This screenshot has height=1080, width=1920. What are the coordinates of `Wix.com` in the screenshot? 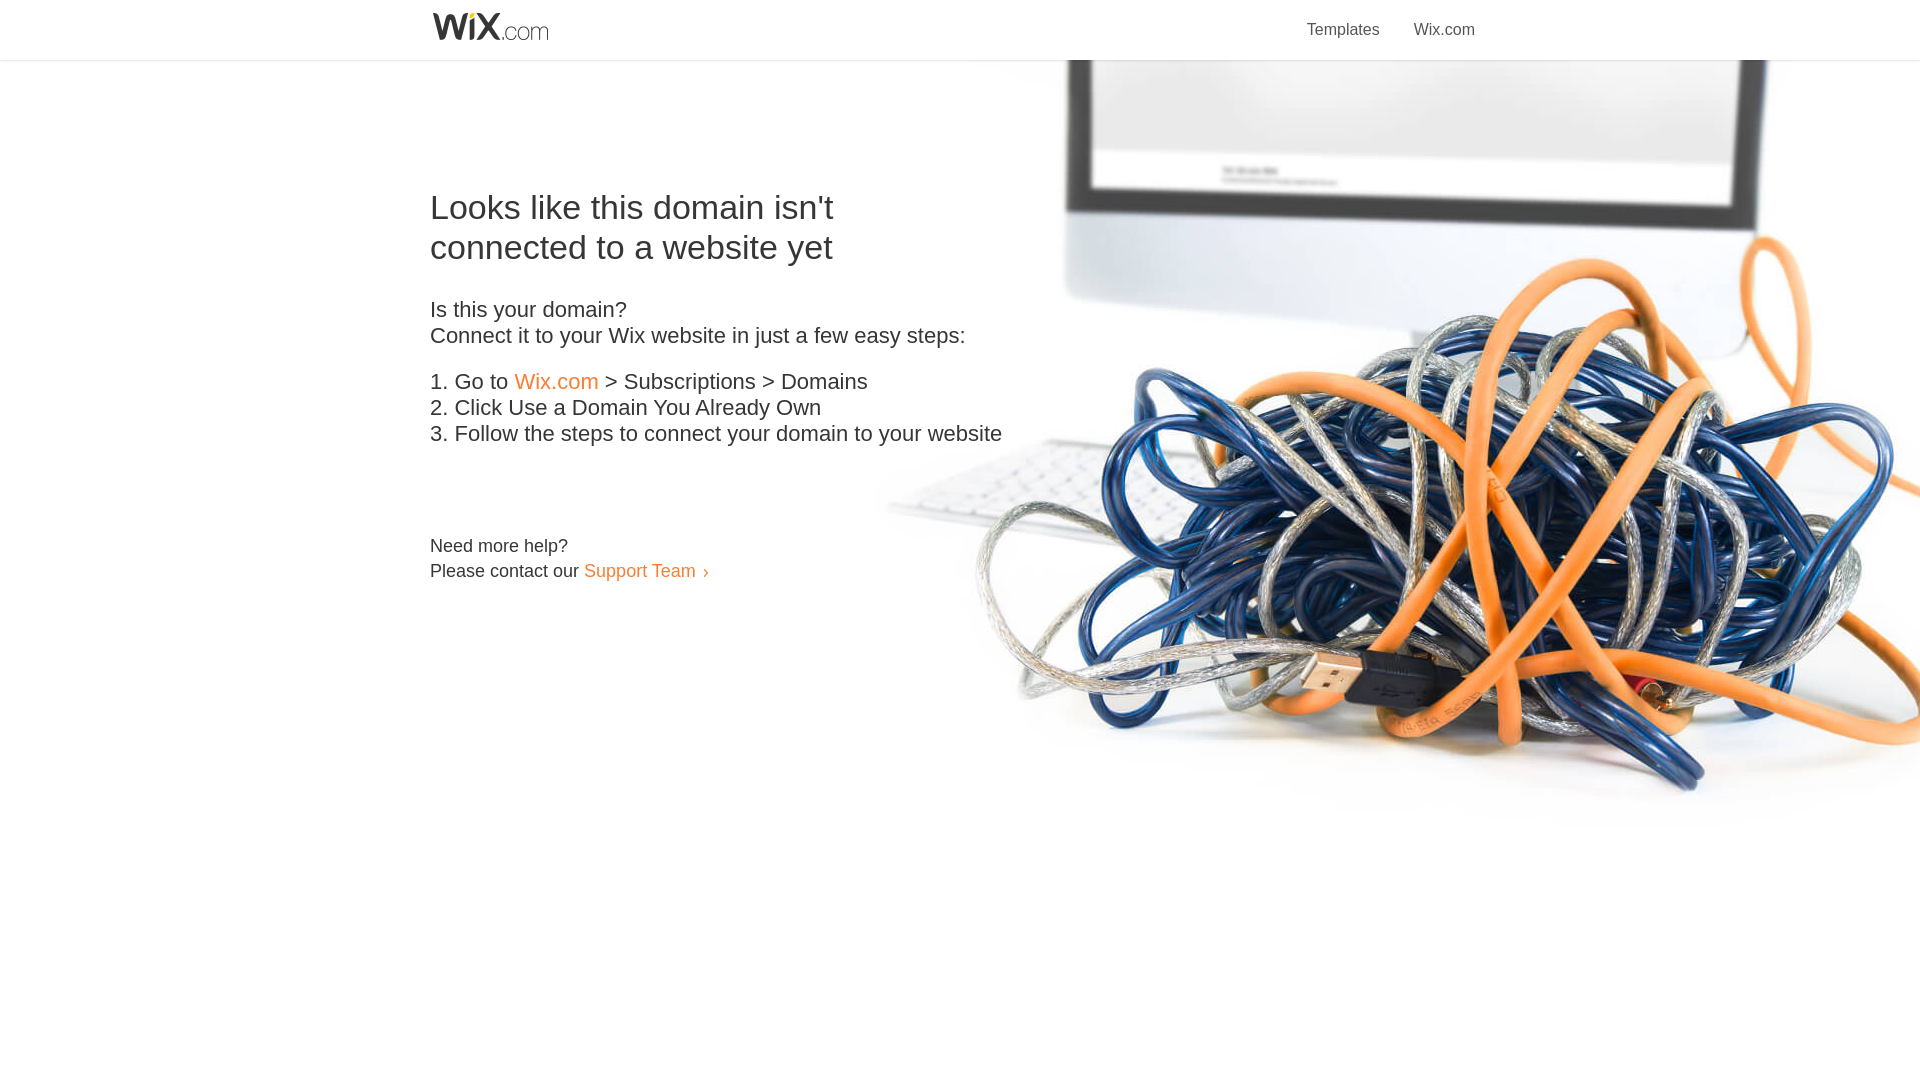 It's located at (1444, 18).